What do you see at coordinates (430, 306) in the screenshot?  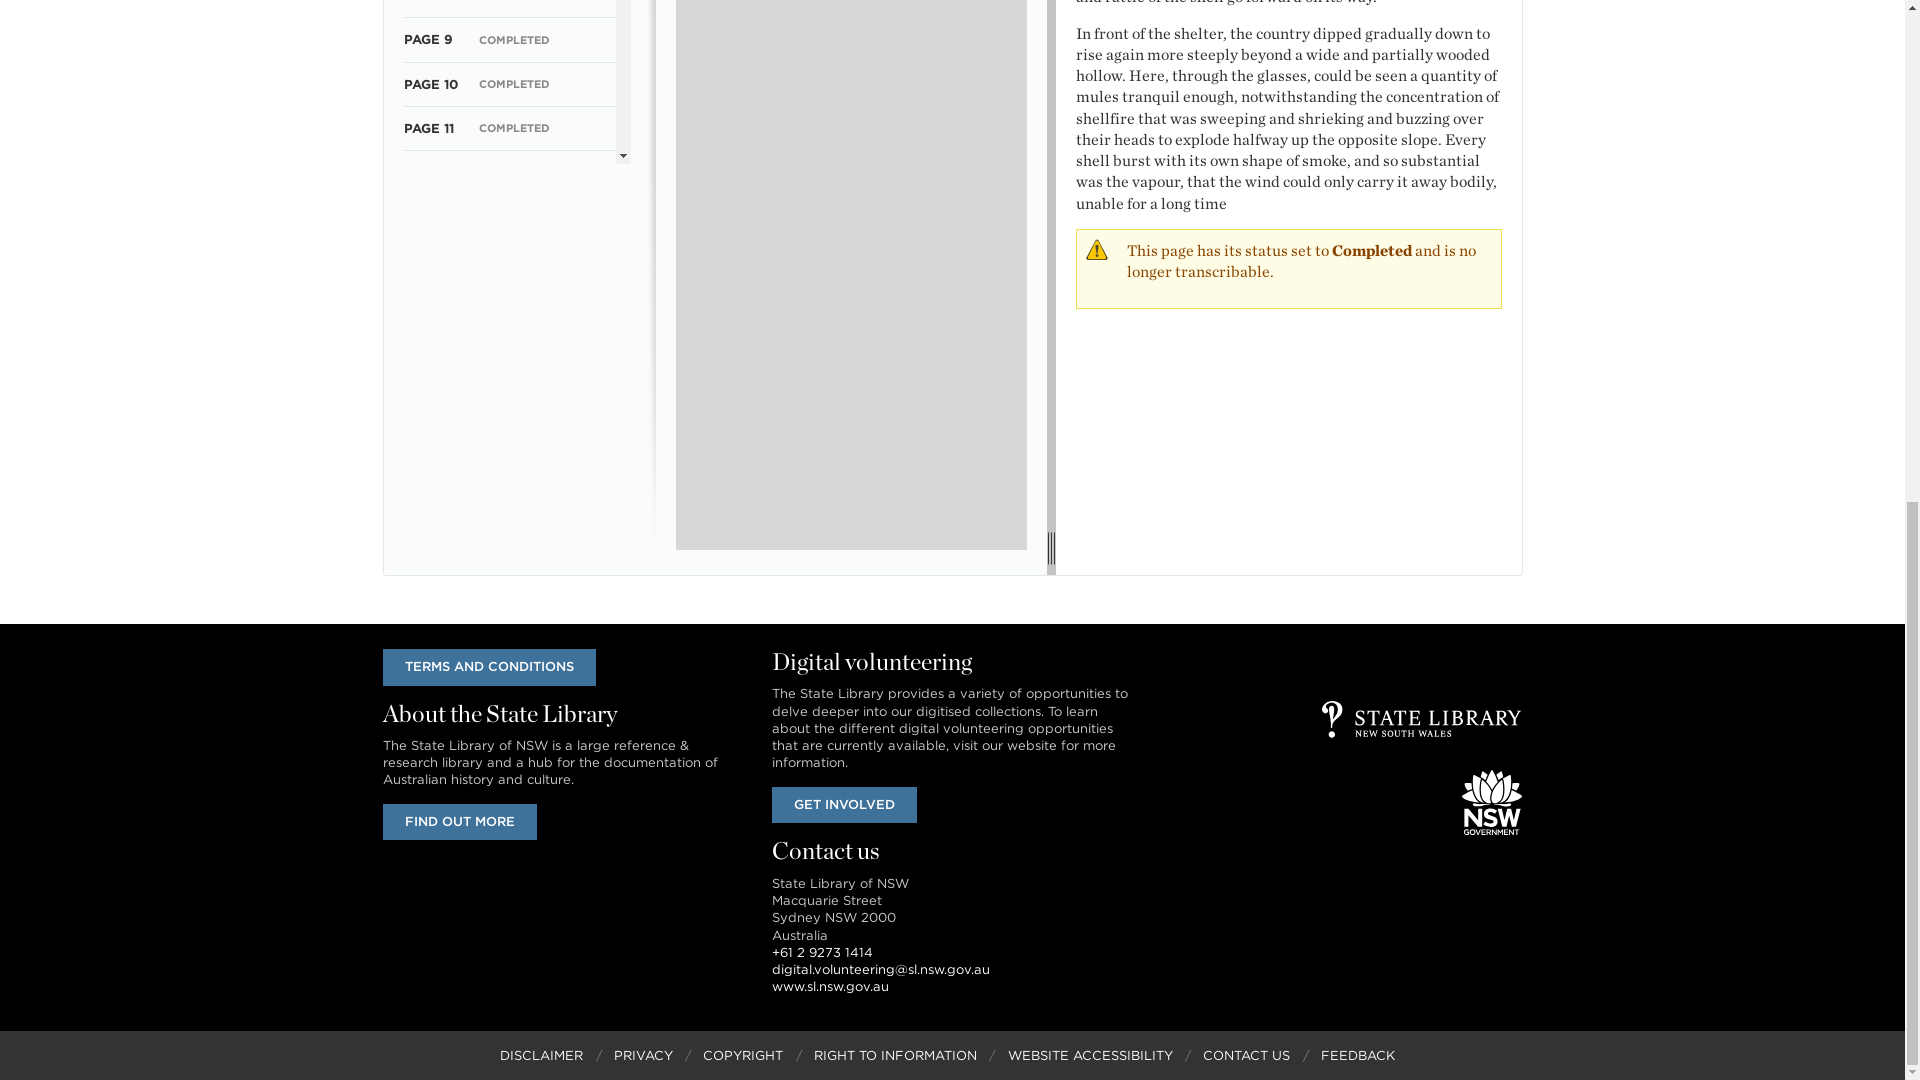 I see `PAGE 15` at bounding box center [430, 306].